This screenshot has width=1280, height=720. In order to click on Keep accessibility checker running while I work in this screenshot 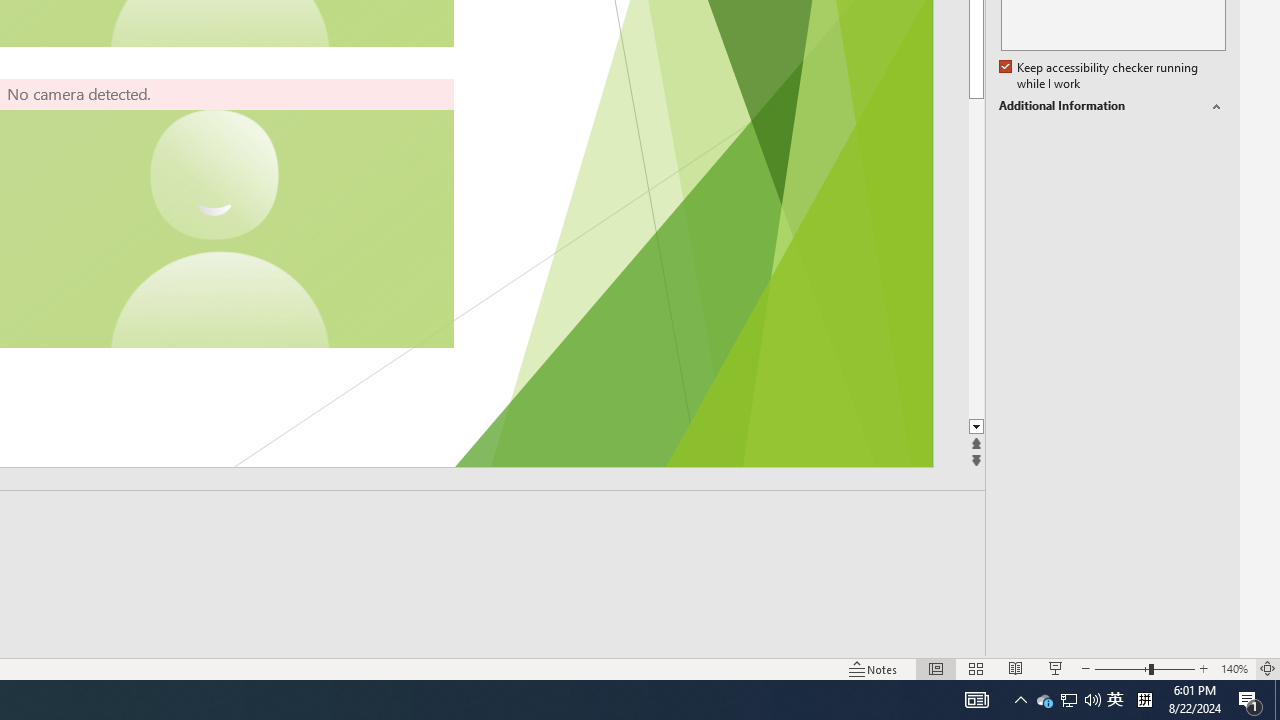, I will do `click(1100, 76)`.